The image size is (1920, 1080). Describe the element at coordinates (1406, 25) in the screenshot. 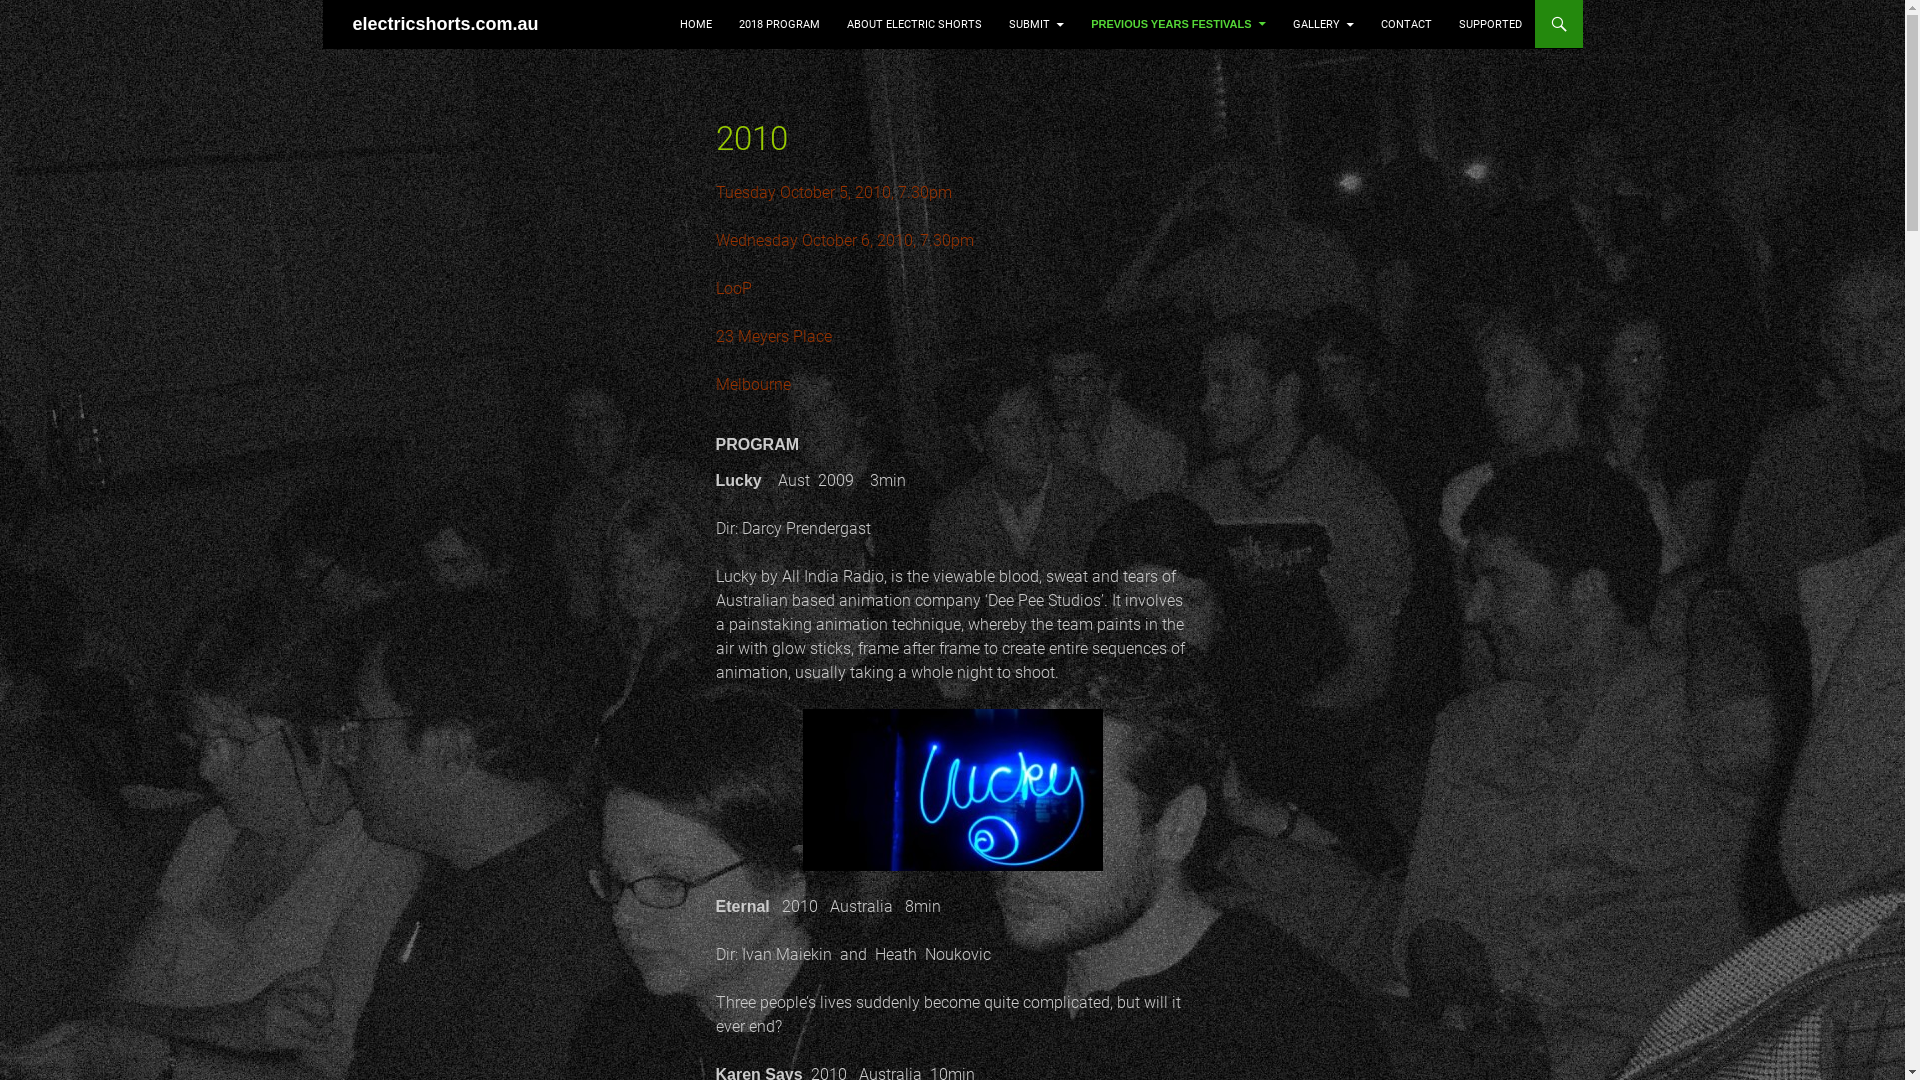

I see `CONTACT` at that location.